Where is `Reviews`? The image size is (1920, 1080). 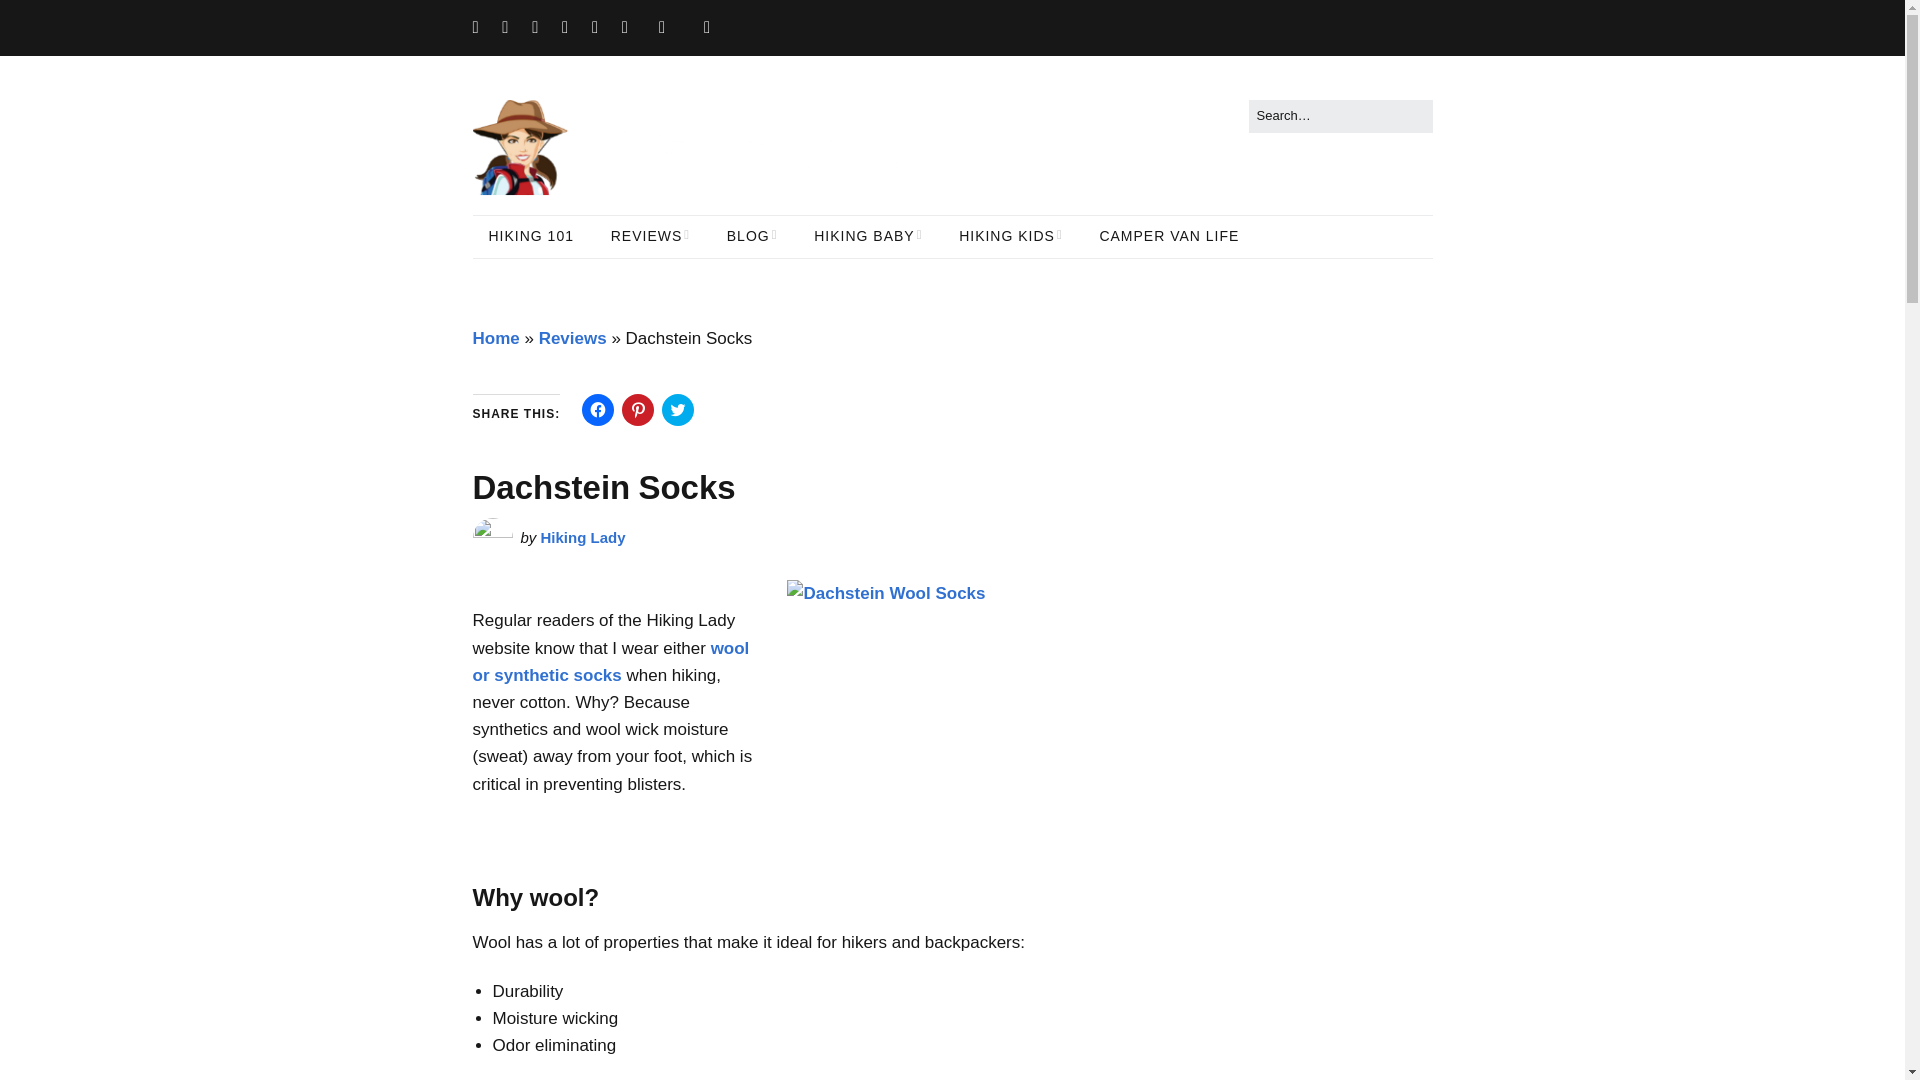
Reviews is located at coordinates (572, 338).